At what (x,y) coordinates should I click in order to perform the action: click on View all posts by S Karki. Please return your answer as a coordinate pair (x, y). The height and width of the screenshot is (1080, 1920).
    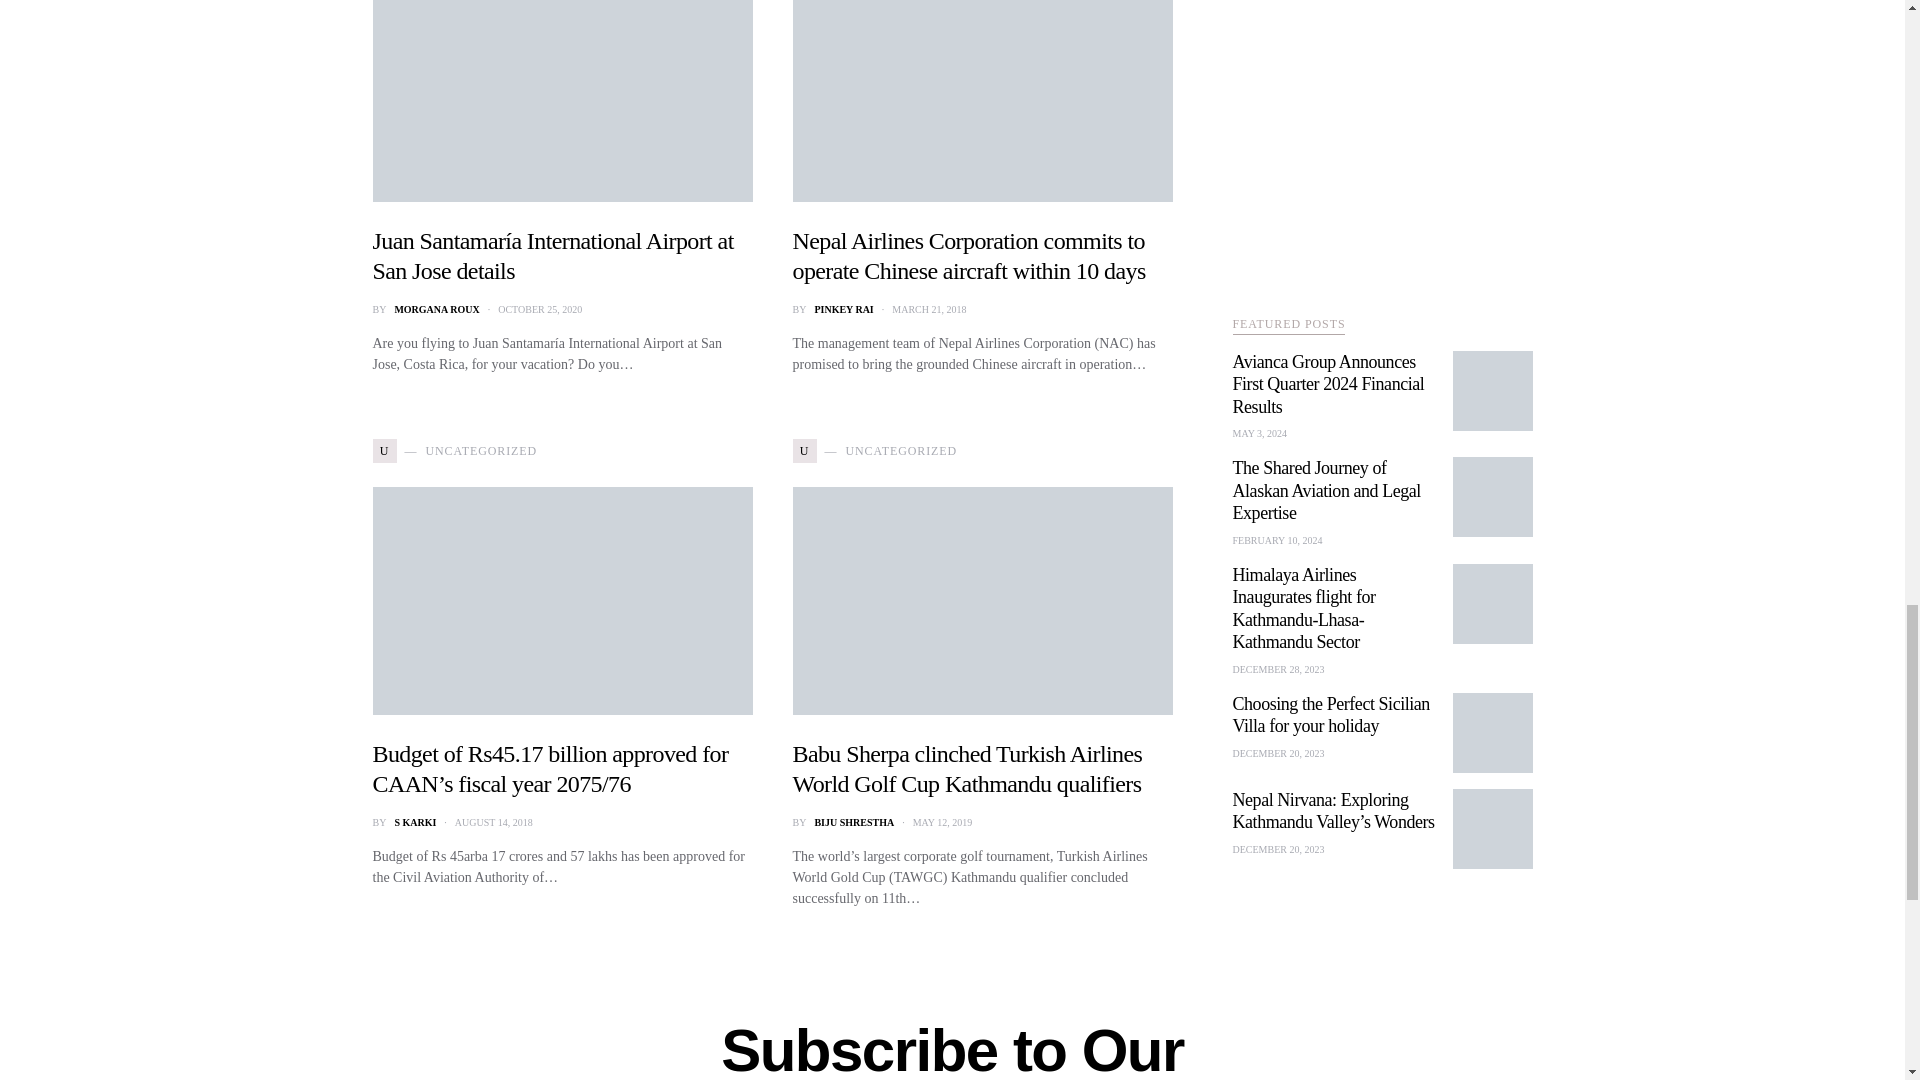
    Looking at the image, I should click on (414, 822).